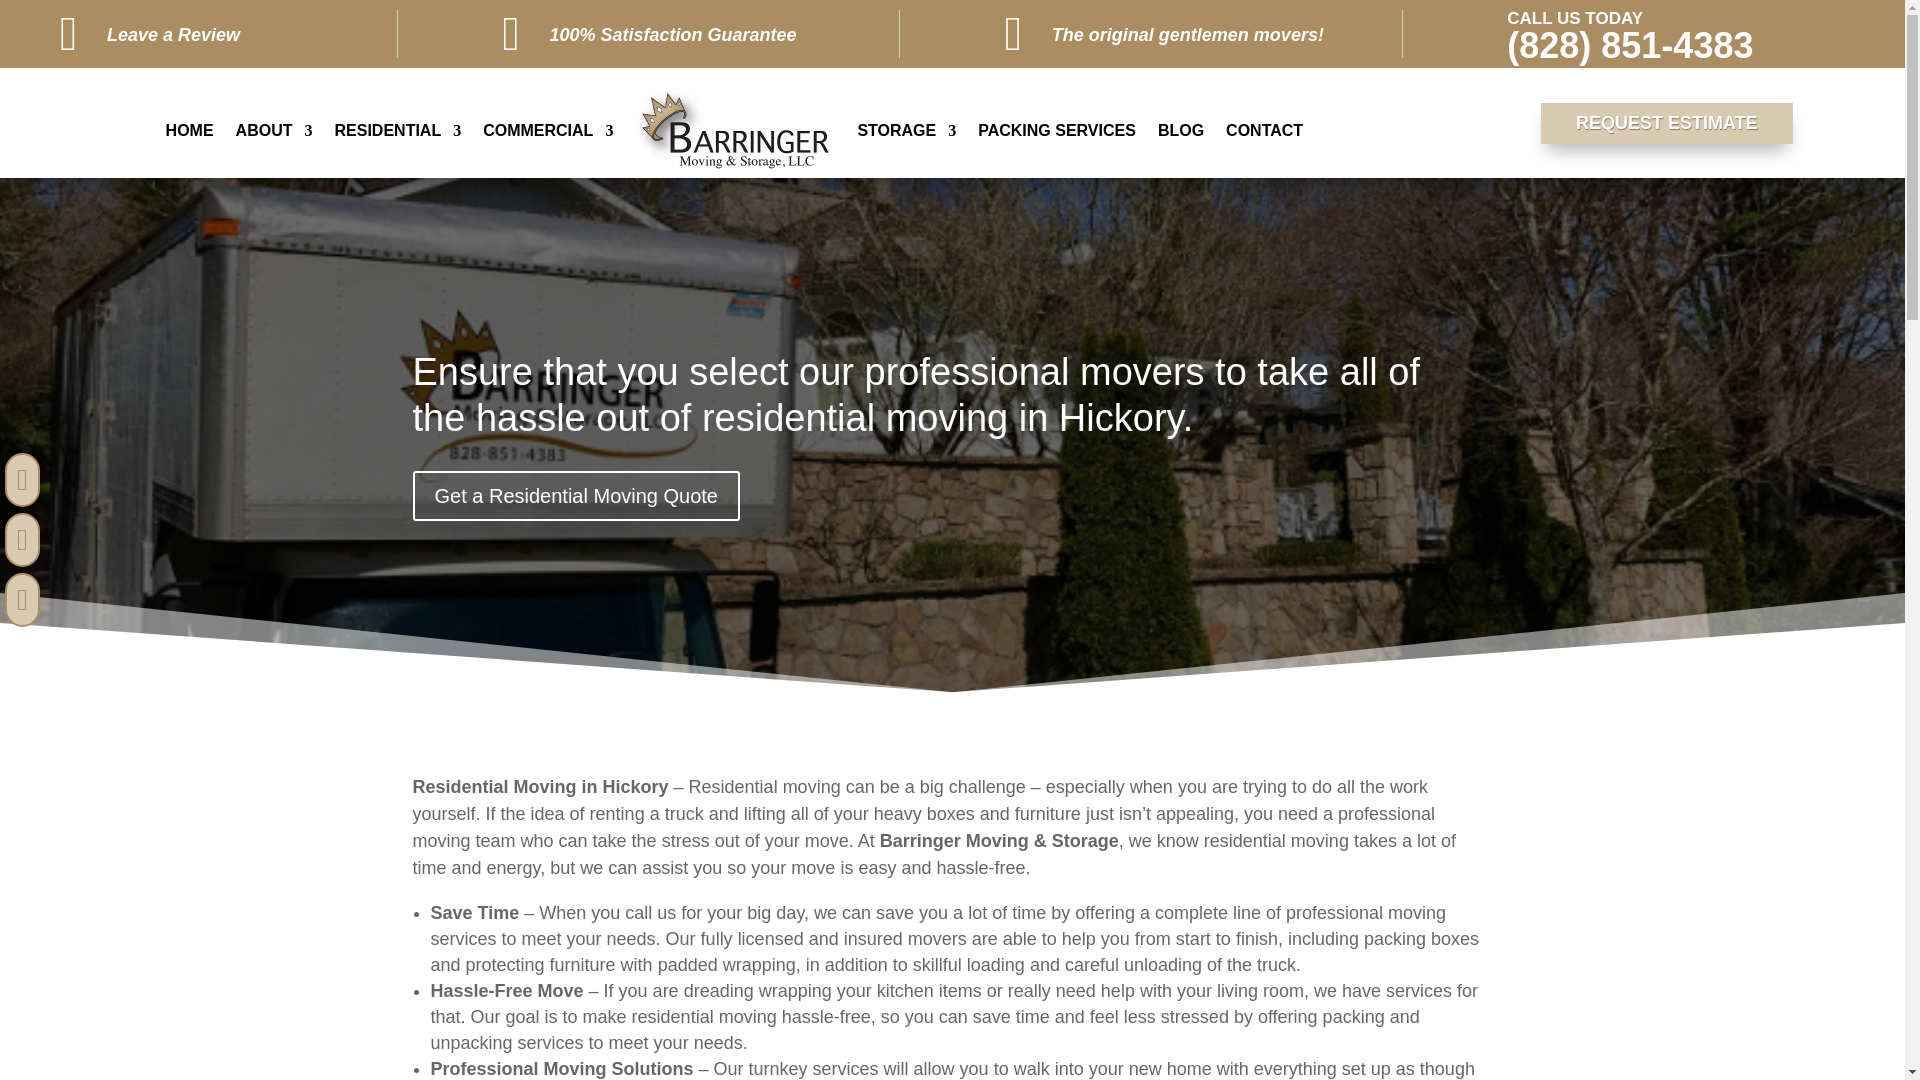 The width and height of the screenshot is (1920, 1080). What do you see at coordinates (174, 34) in the screenshot?
I see `Leave a Review` at bounding box center [174, 34].